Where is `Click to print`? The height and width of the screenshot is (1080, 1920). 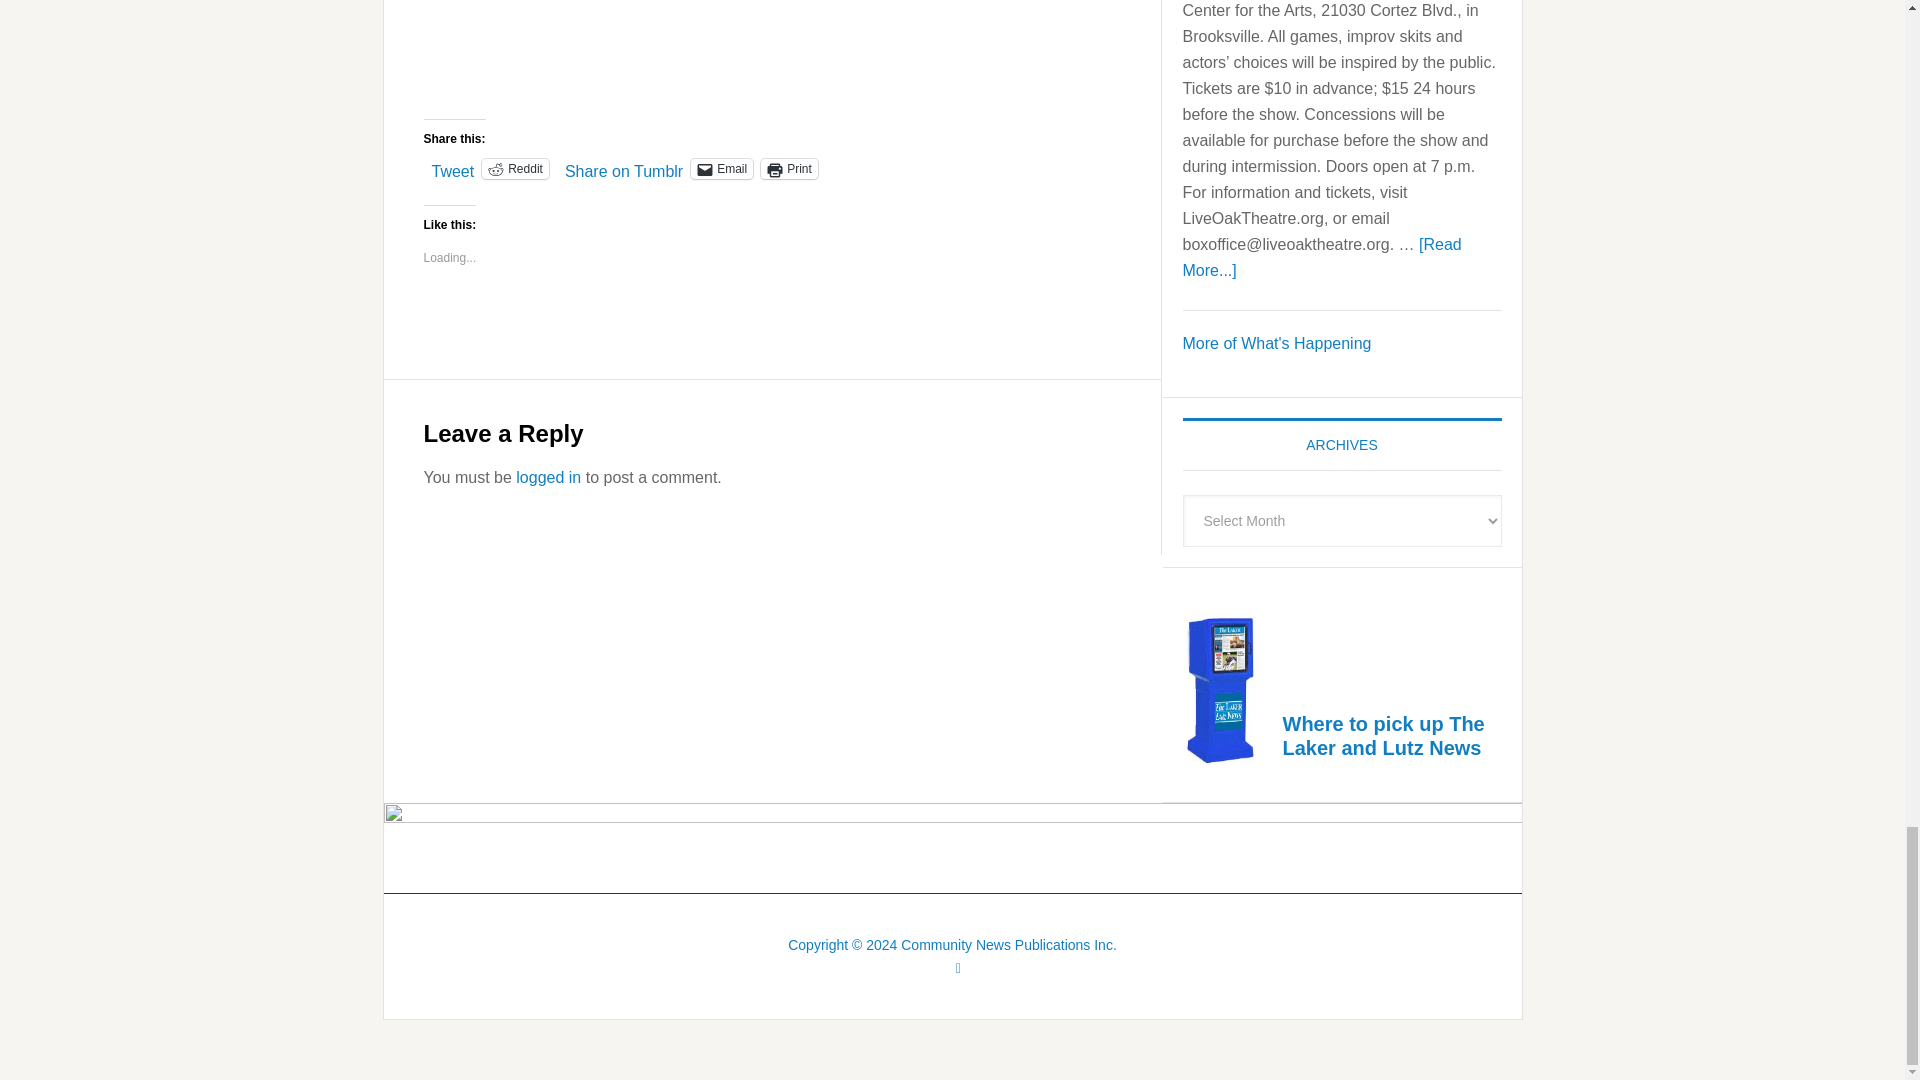 Click to print is located at coordinates (788, 168).